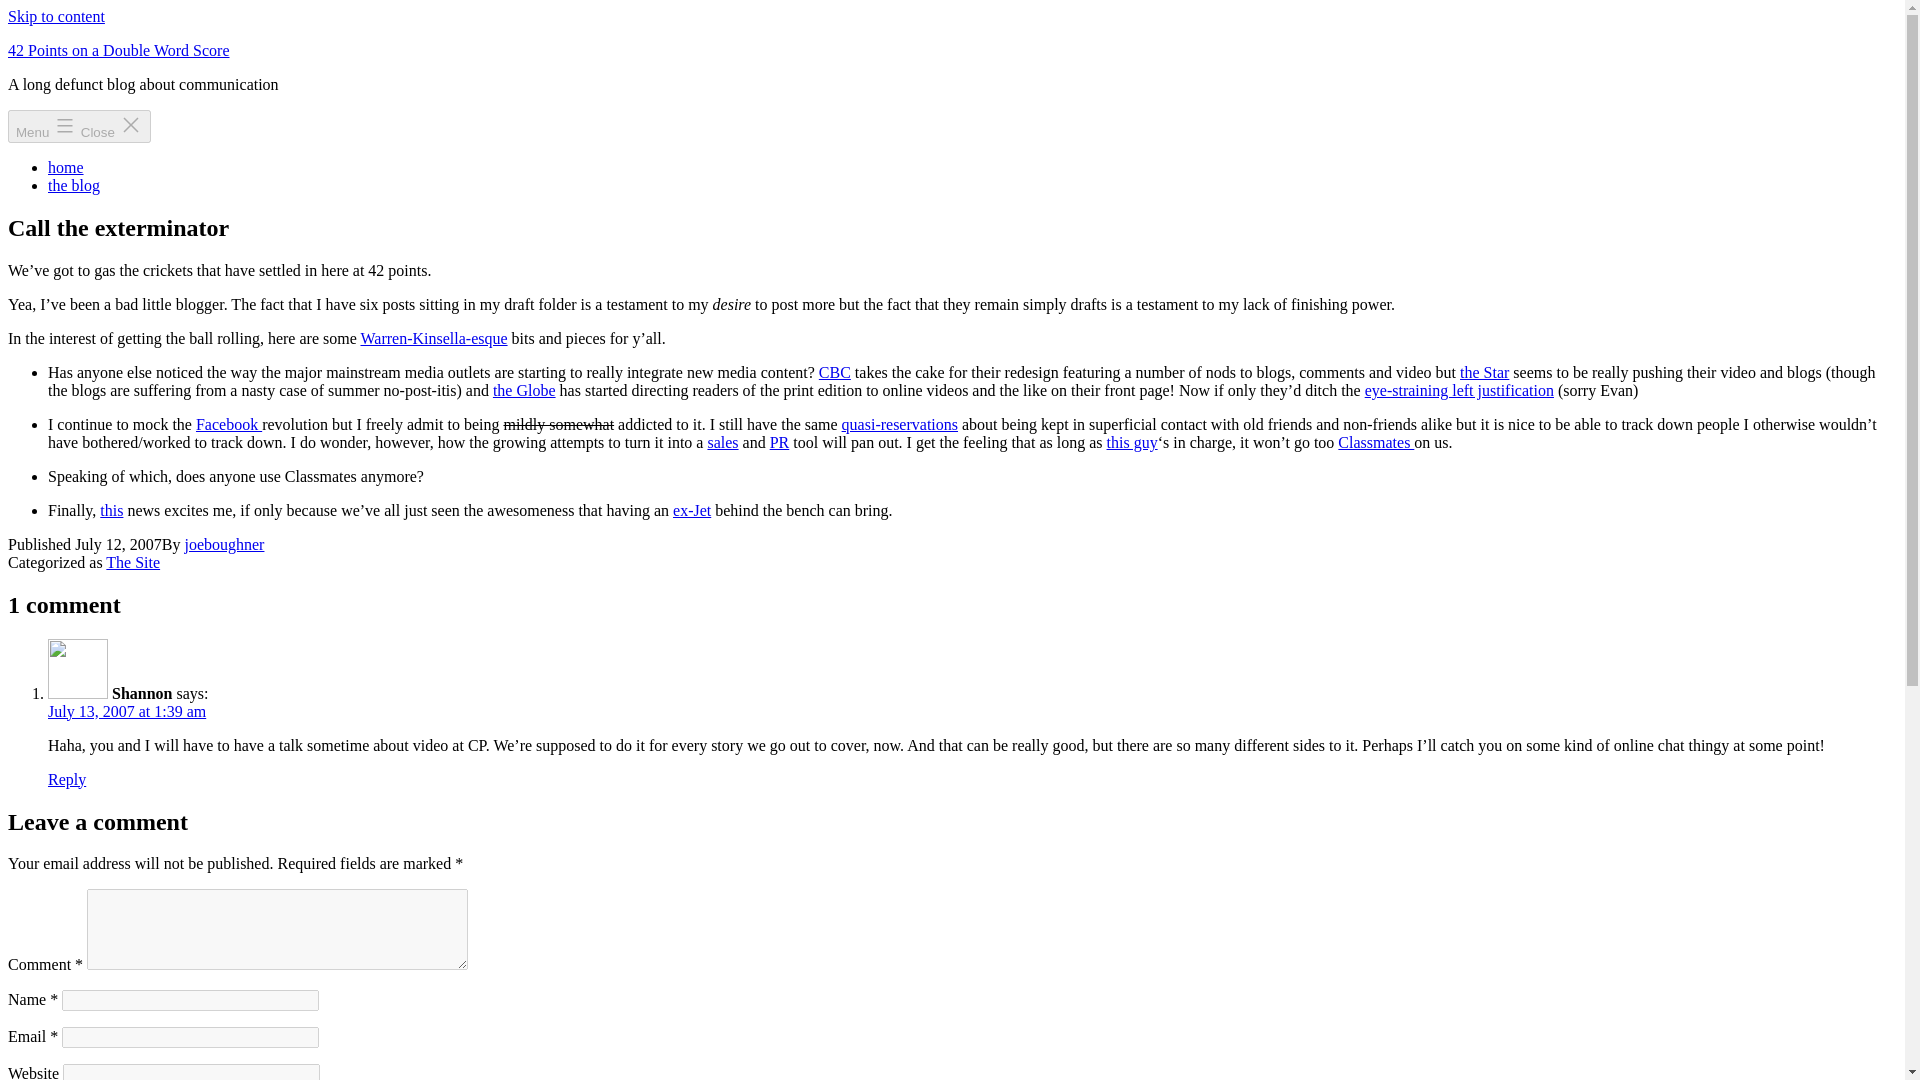  What do you see at coordinates (67, 780) in the screenshot?
I see `Reply` at bounding box center [67, 780].